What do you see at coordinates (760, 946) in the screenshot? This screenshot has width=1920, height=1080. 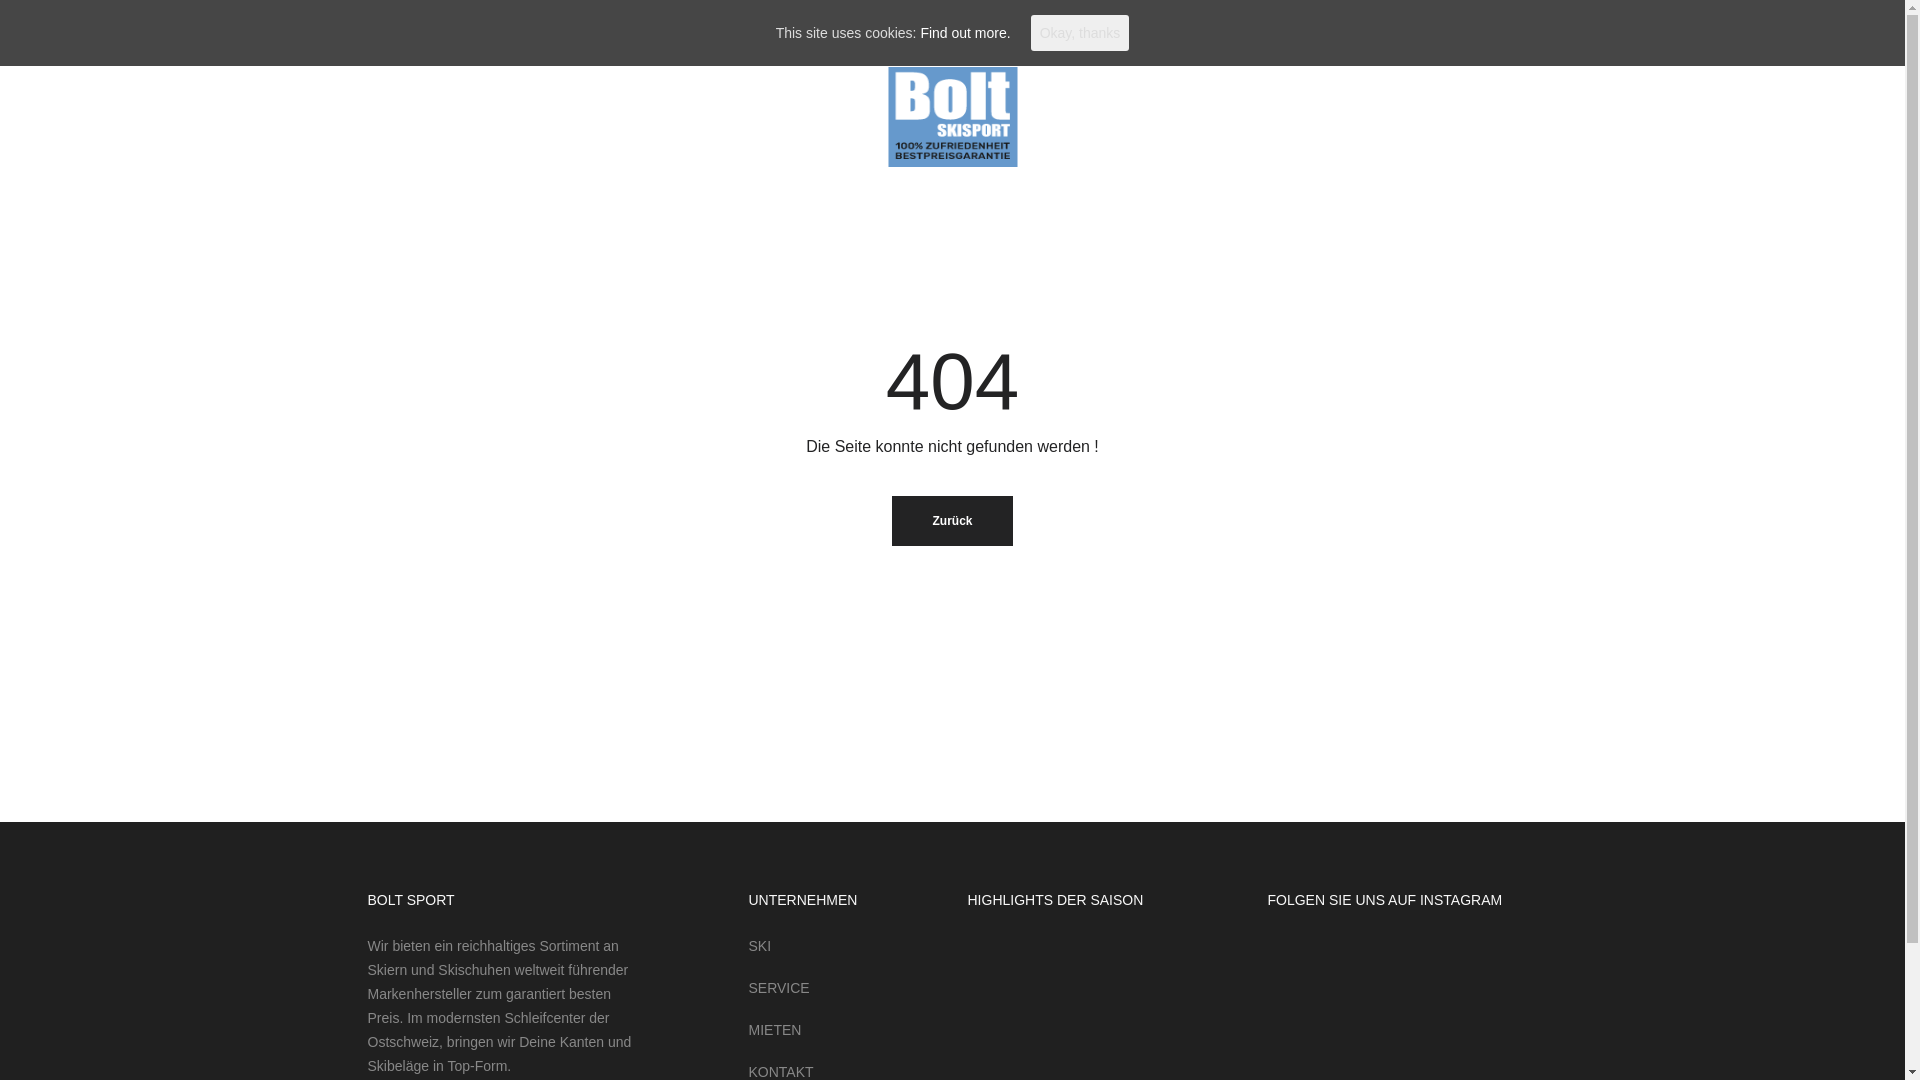 I see `SKI` at bounding box center [760, 946].